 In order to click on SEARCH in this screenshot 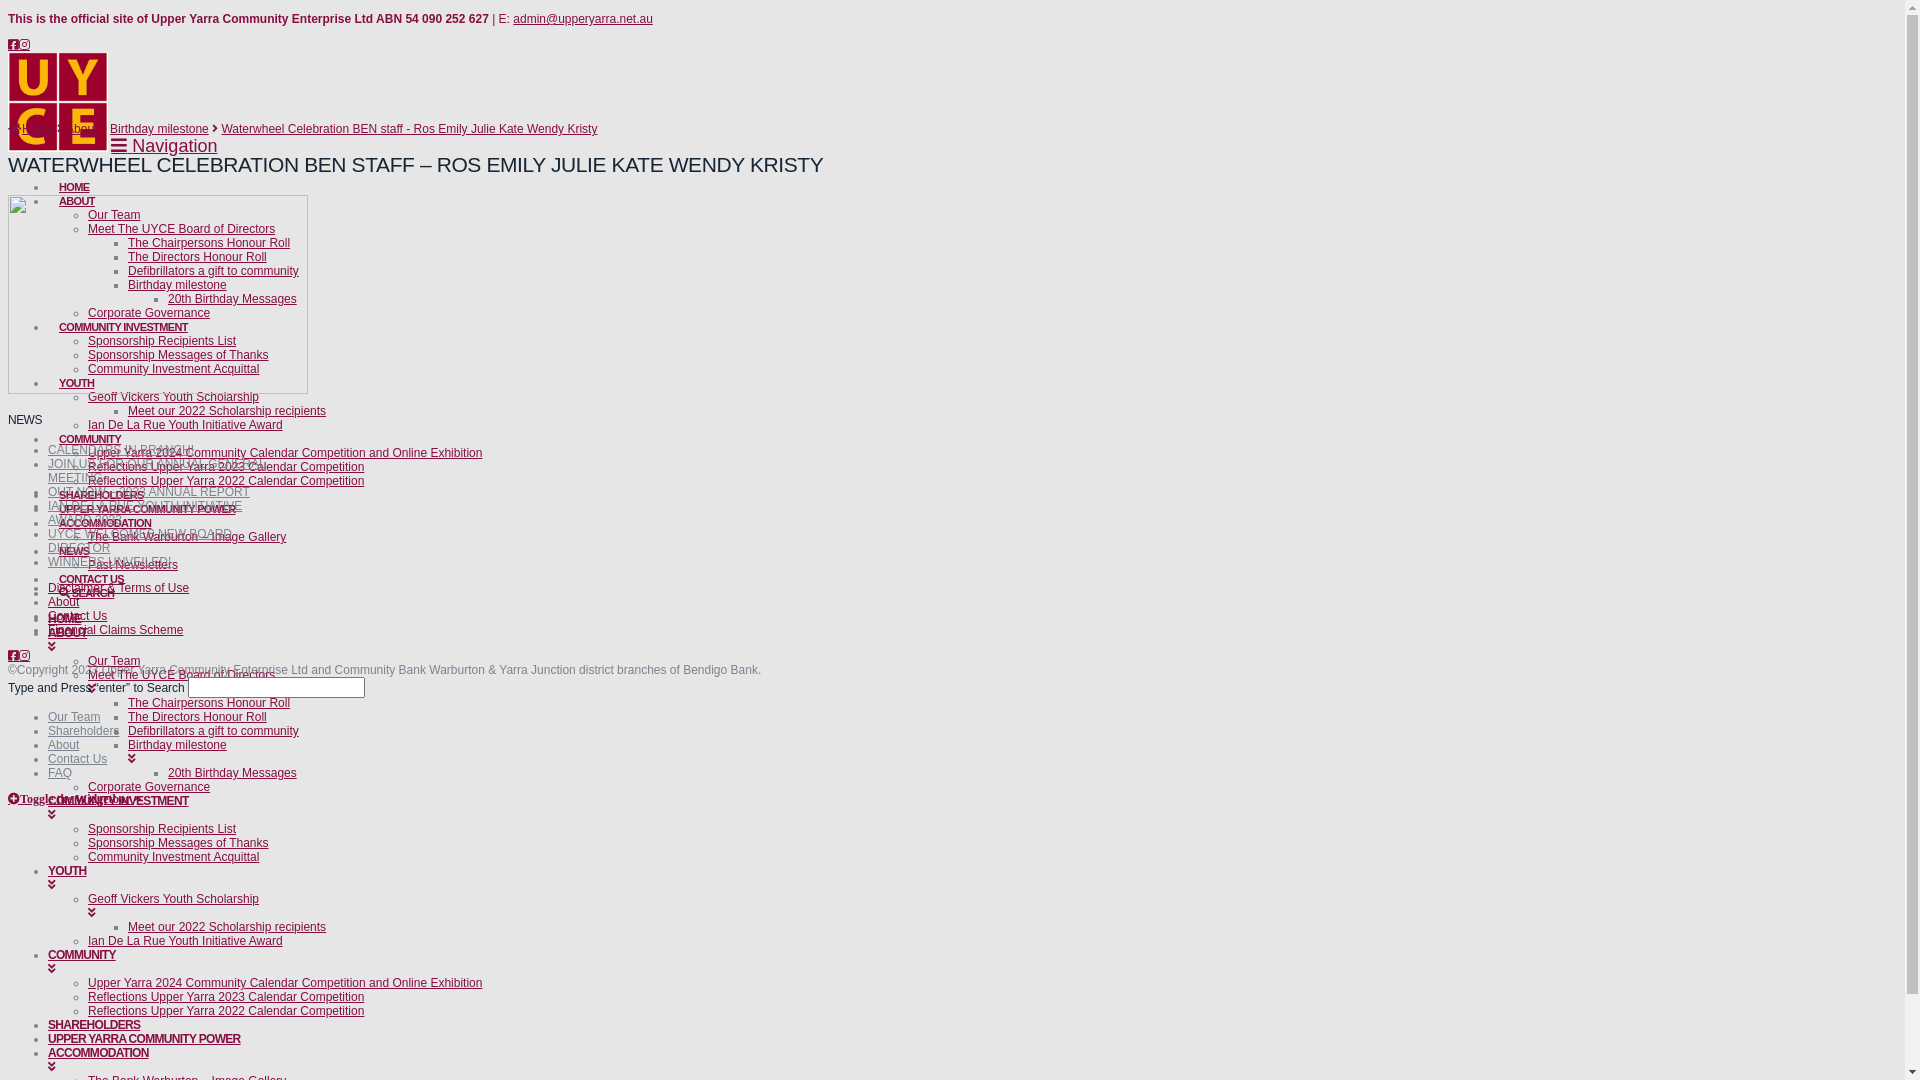, I will do `click(86, 588)`.